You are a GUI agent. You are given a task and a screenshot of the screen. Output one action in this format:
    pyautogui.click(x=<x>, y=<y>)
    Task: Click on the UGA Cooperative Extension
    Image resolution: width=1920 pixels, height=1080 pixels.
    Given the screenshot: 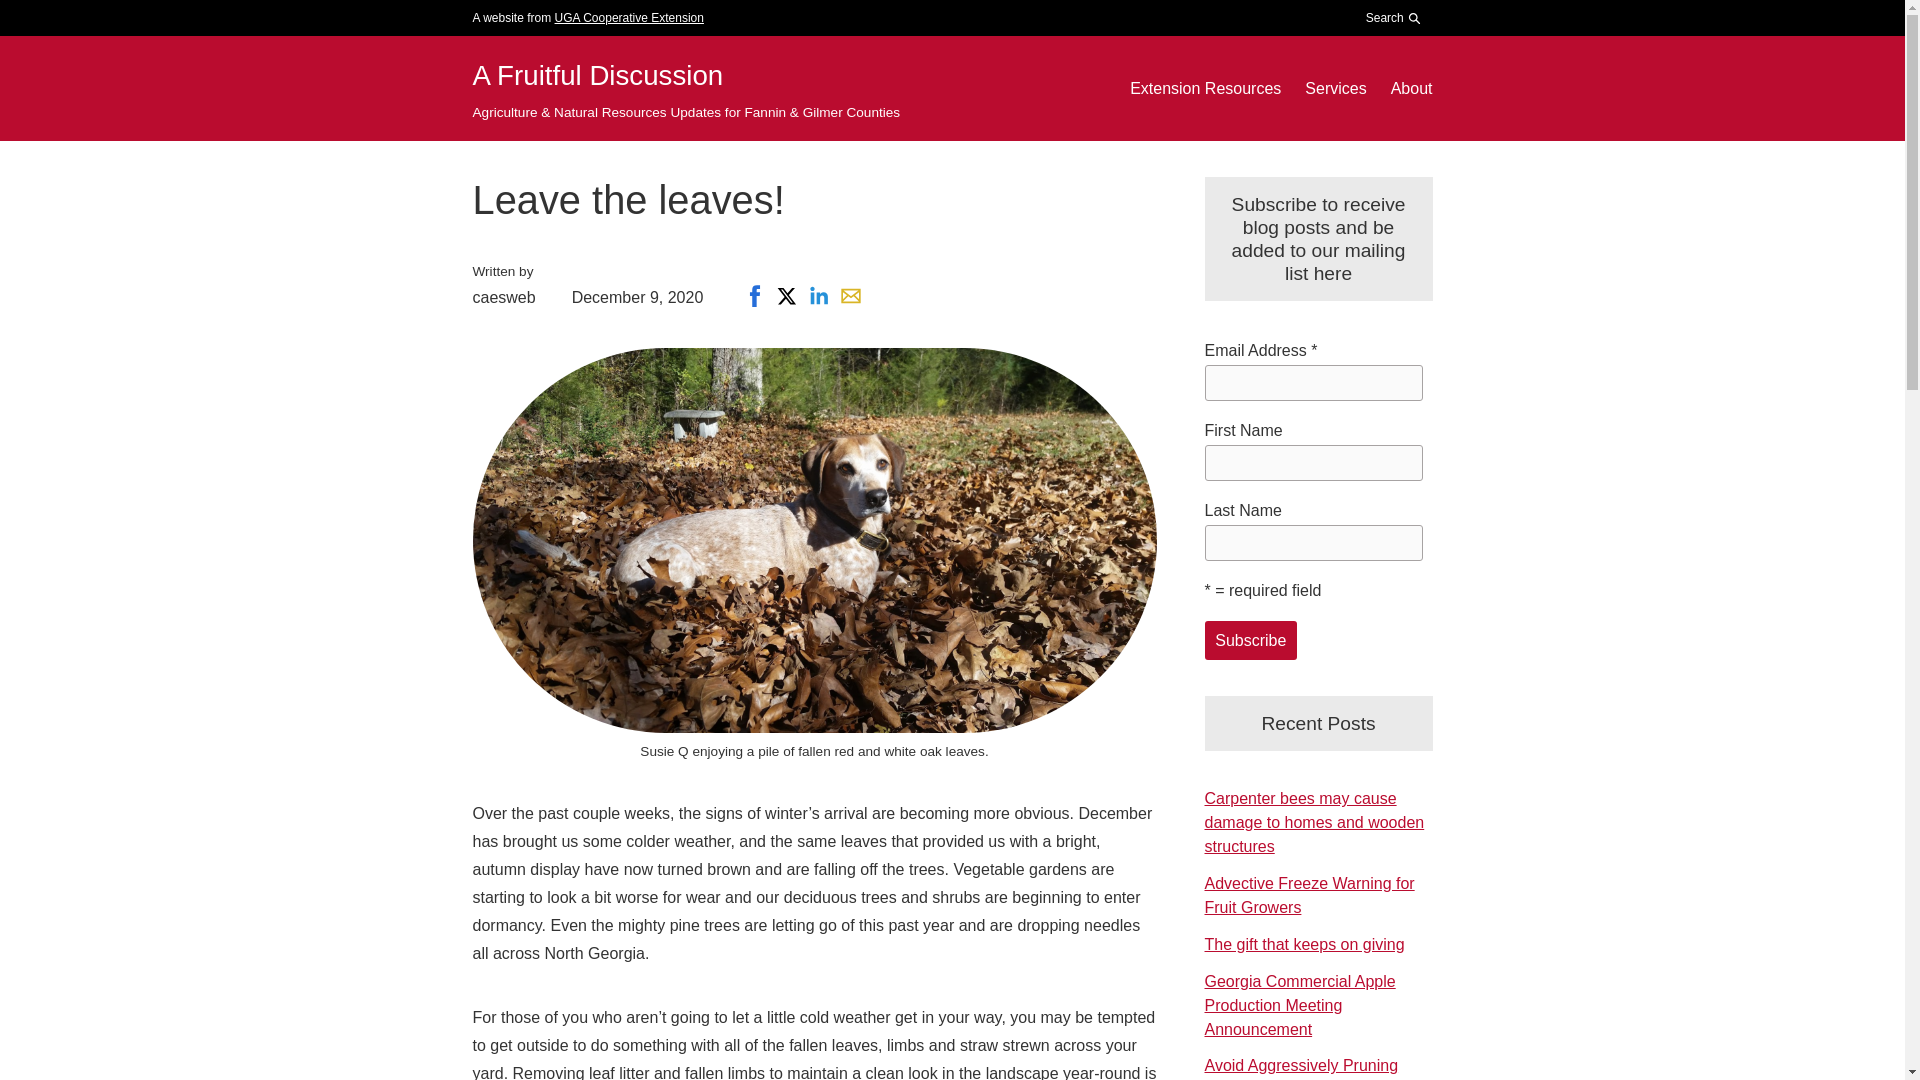 What is the action you would take?
    pyautogui.click(x=629, y=17)
    